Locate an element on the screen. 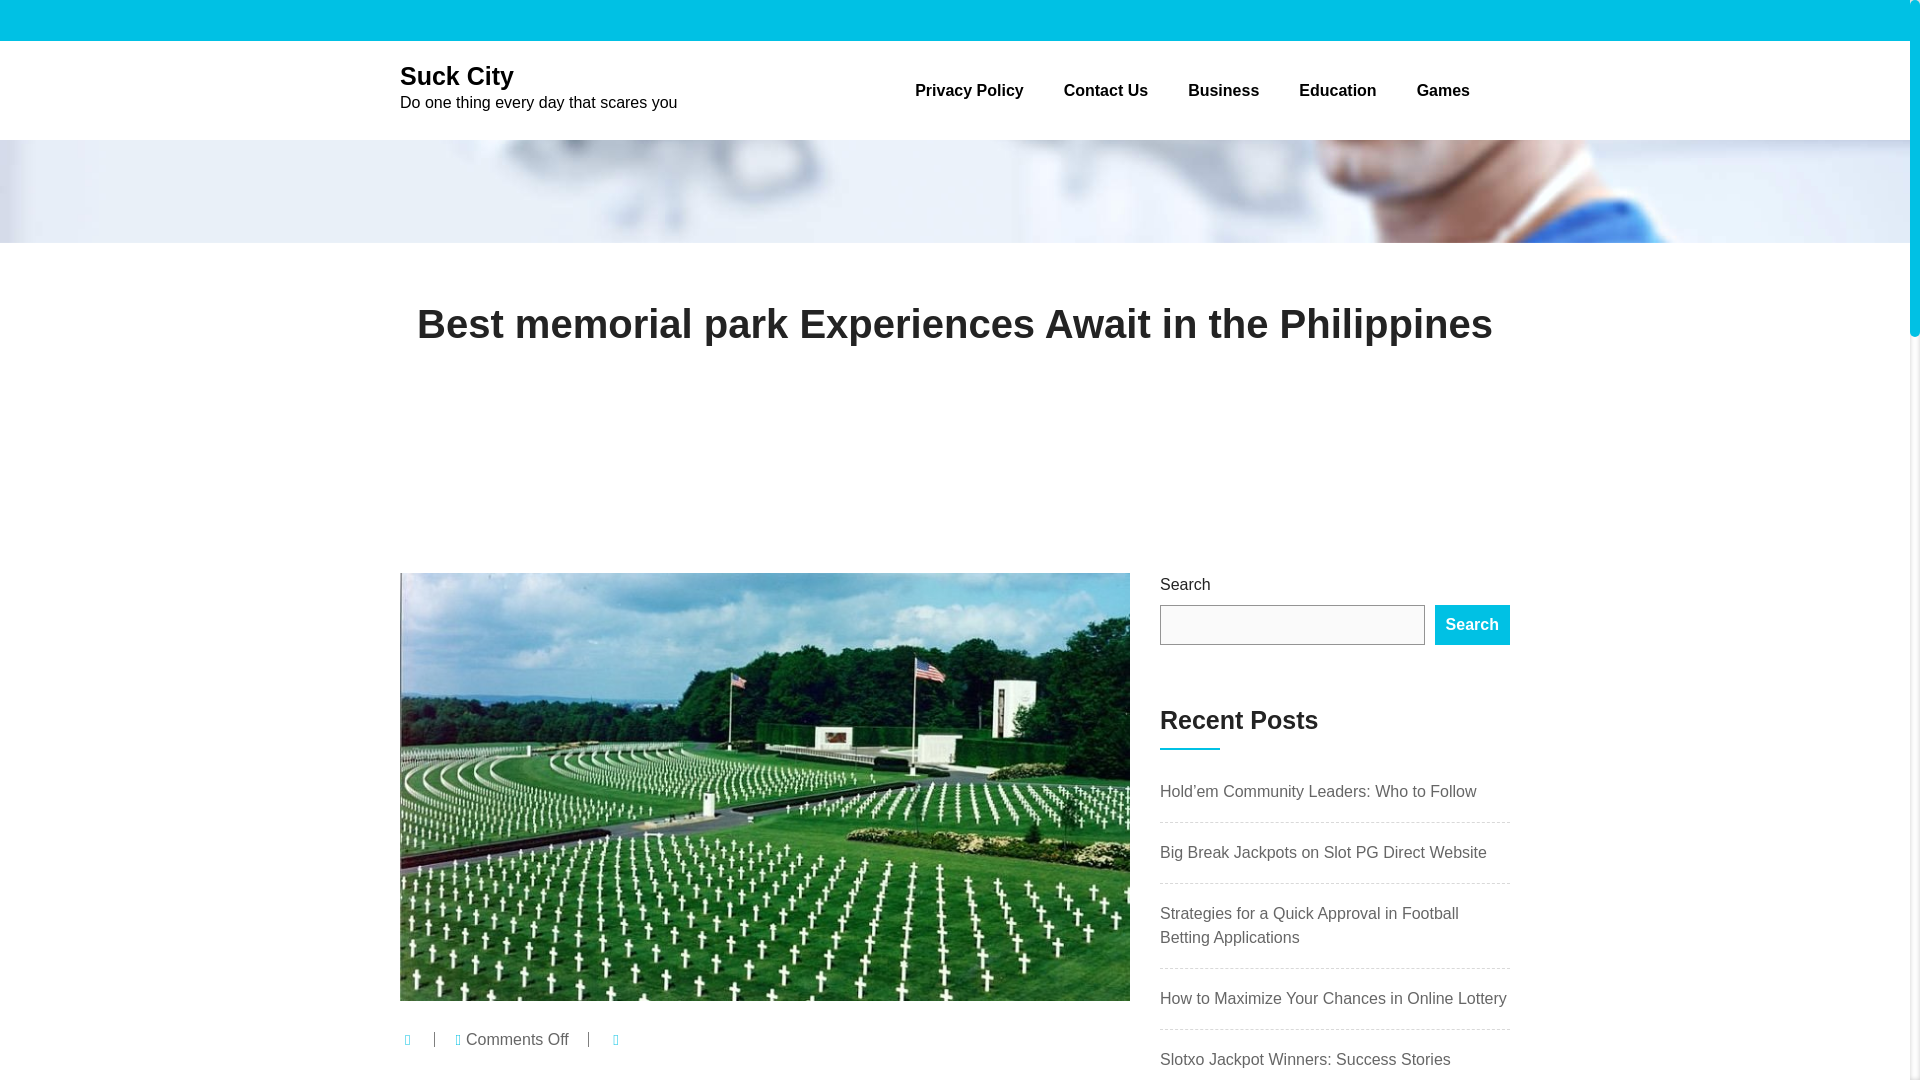 The height and width of the screenshot is (1080, 1920). Privacy Policy is located at coordinates (969, 90).